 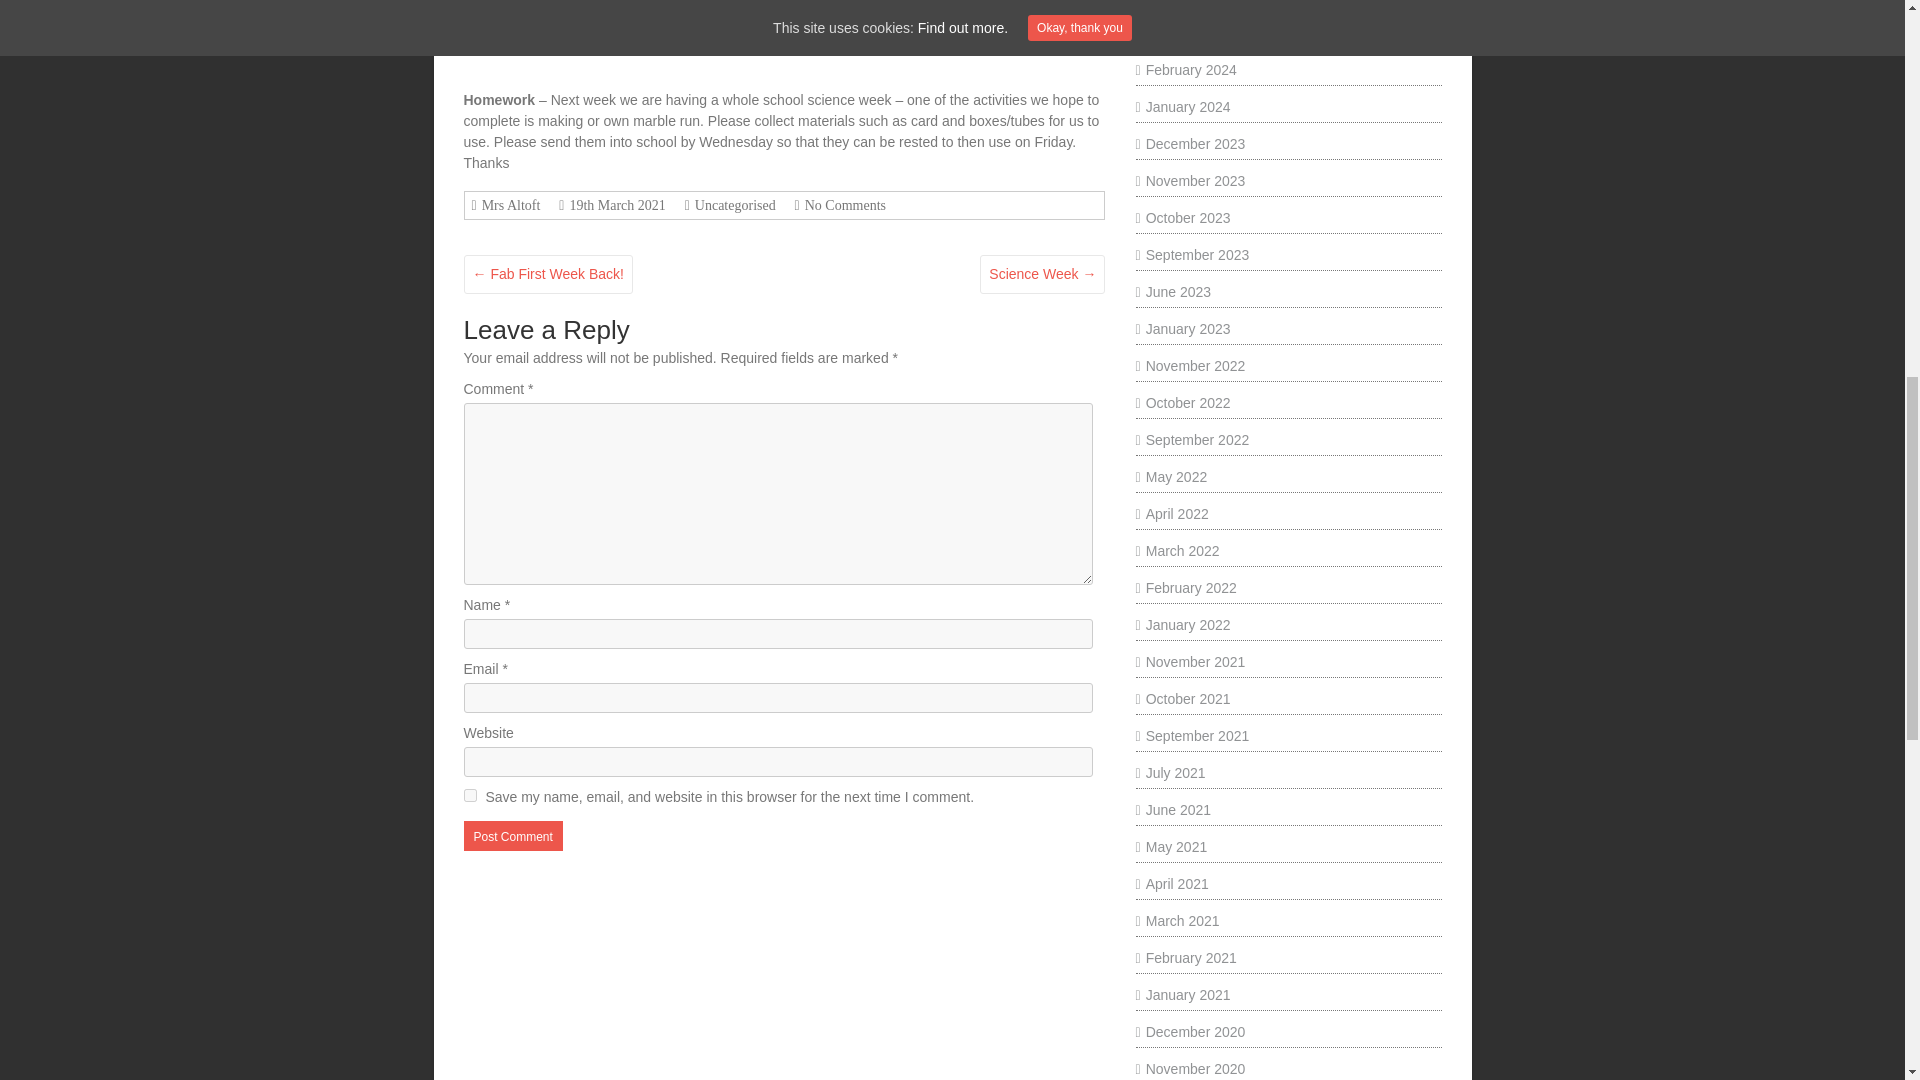 What do you see at coordinates (1183, 217) in the screenshot?
I see `October 2023` at bounding box center [1183, 217].